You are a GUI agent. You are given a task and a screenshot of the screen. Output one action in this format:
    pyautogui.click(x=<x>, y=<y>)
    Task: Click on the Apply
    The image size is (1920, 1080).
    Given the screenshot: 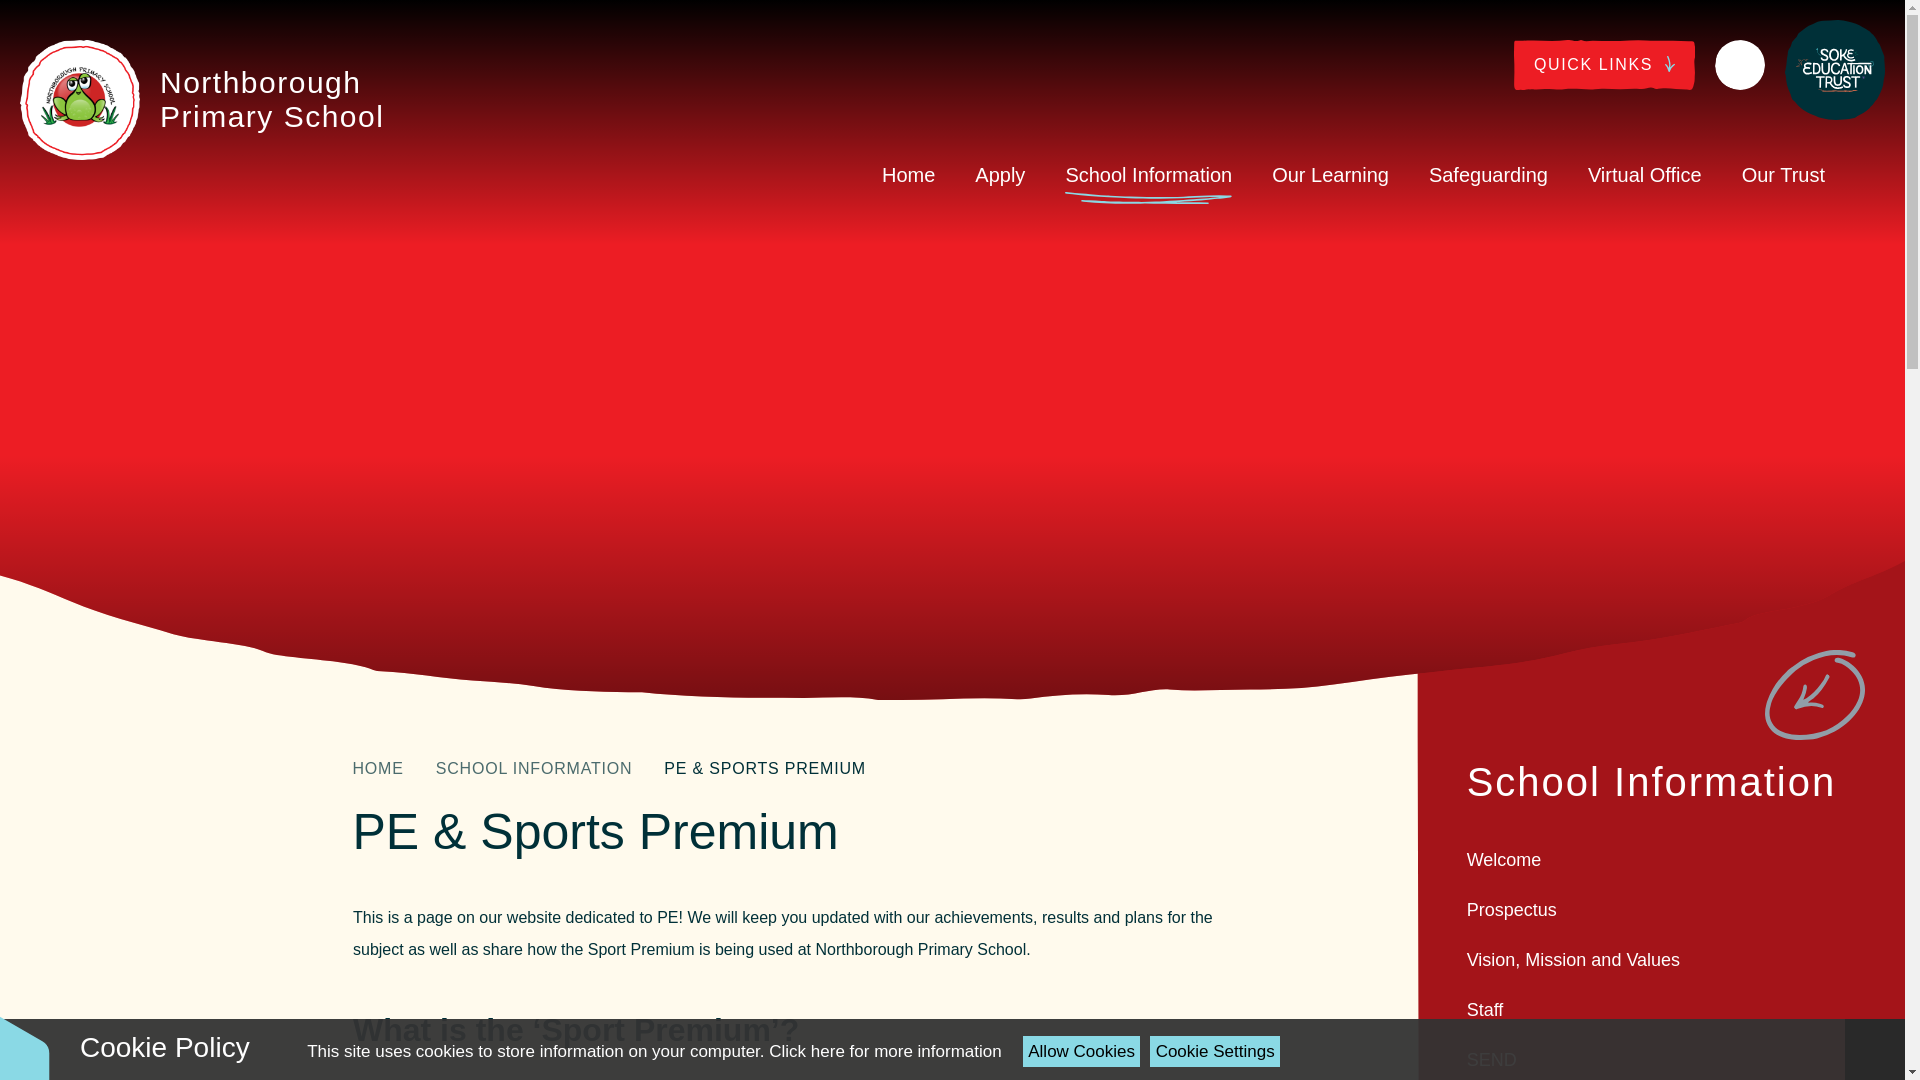 What is the action you would take?
    pyautogui.click(x=1000, y=174)
    